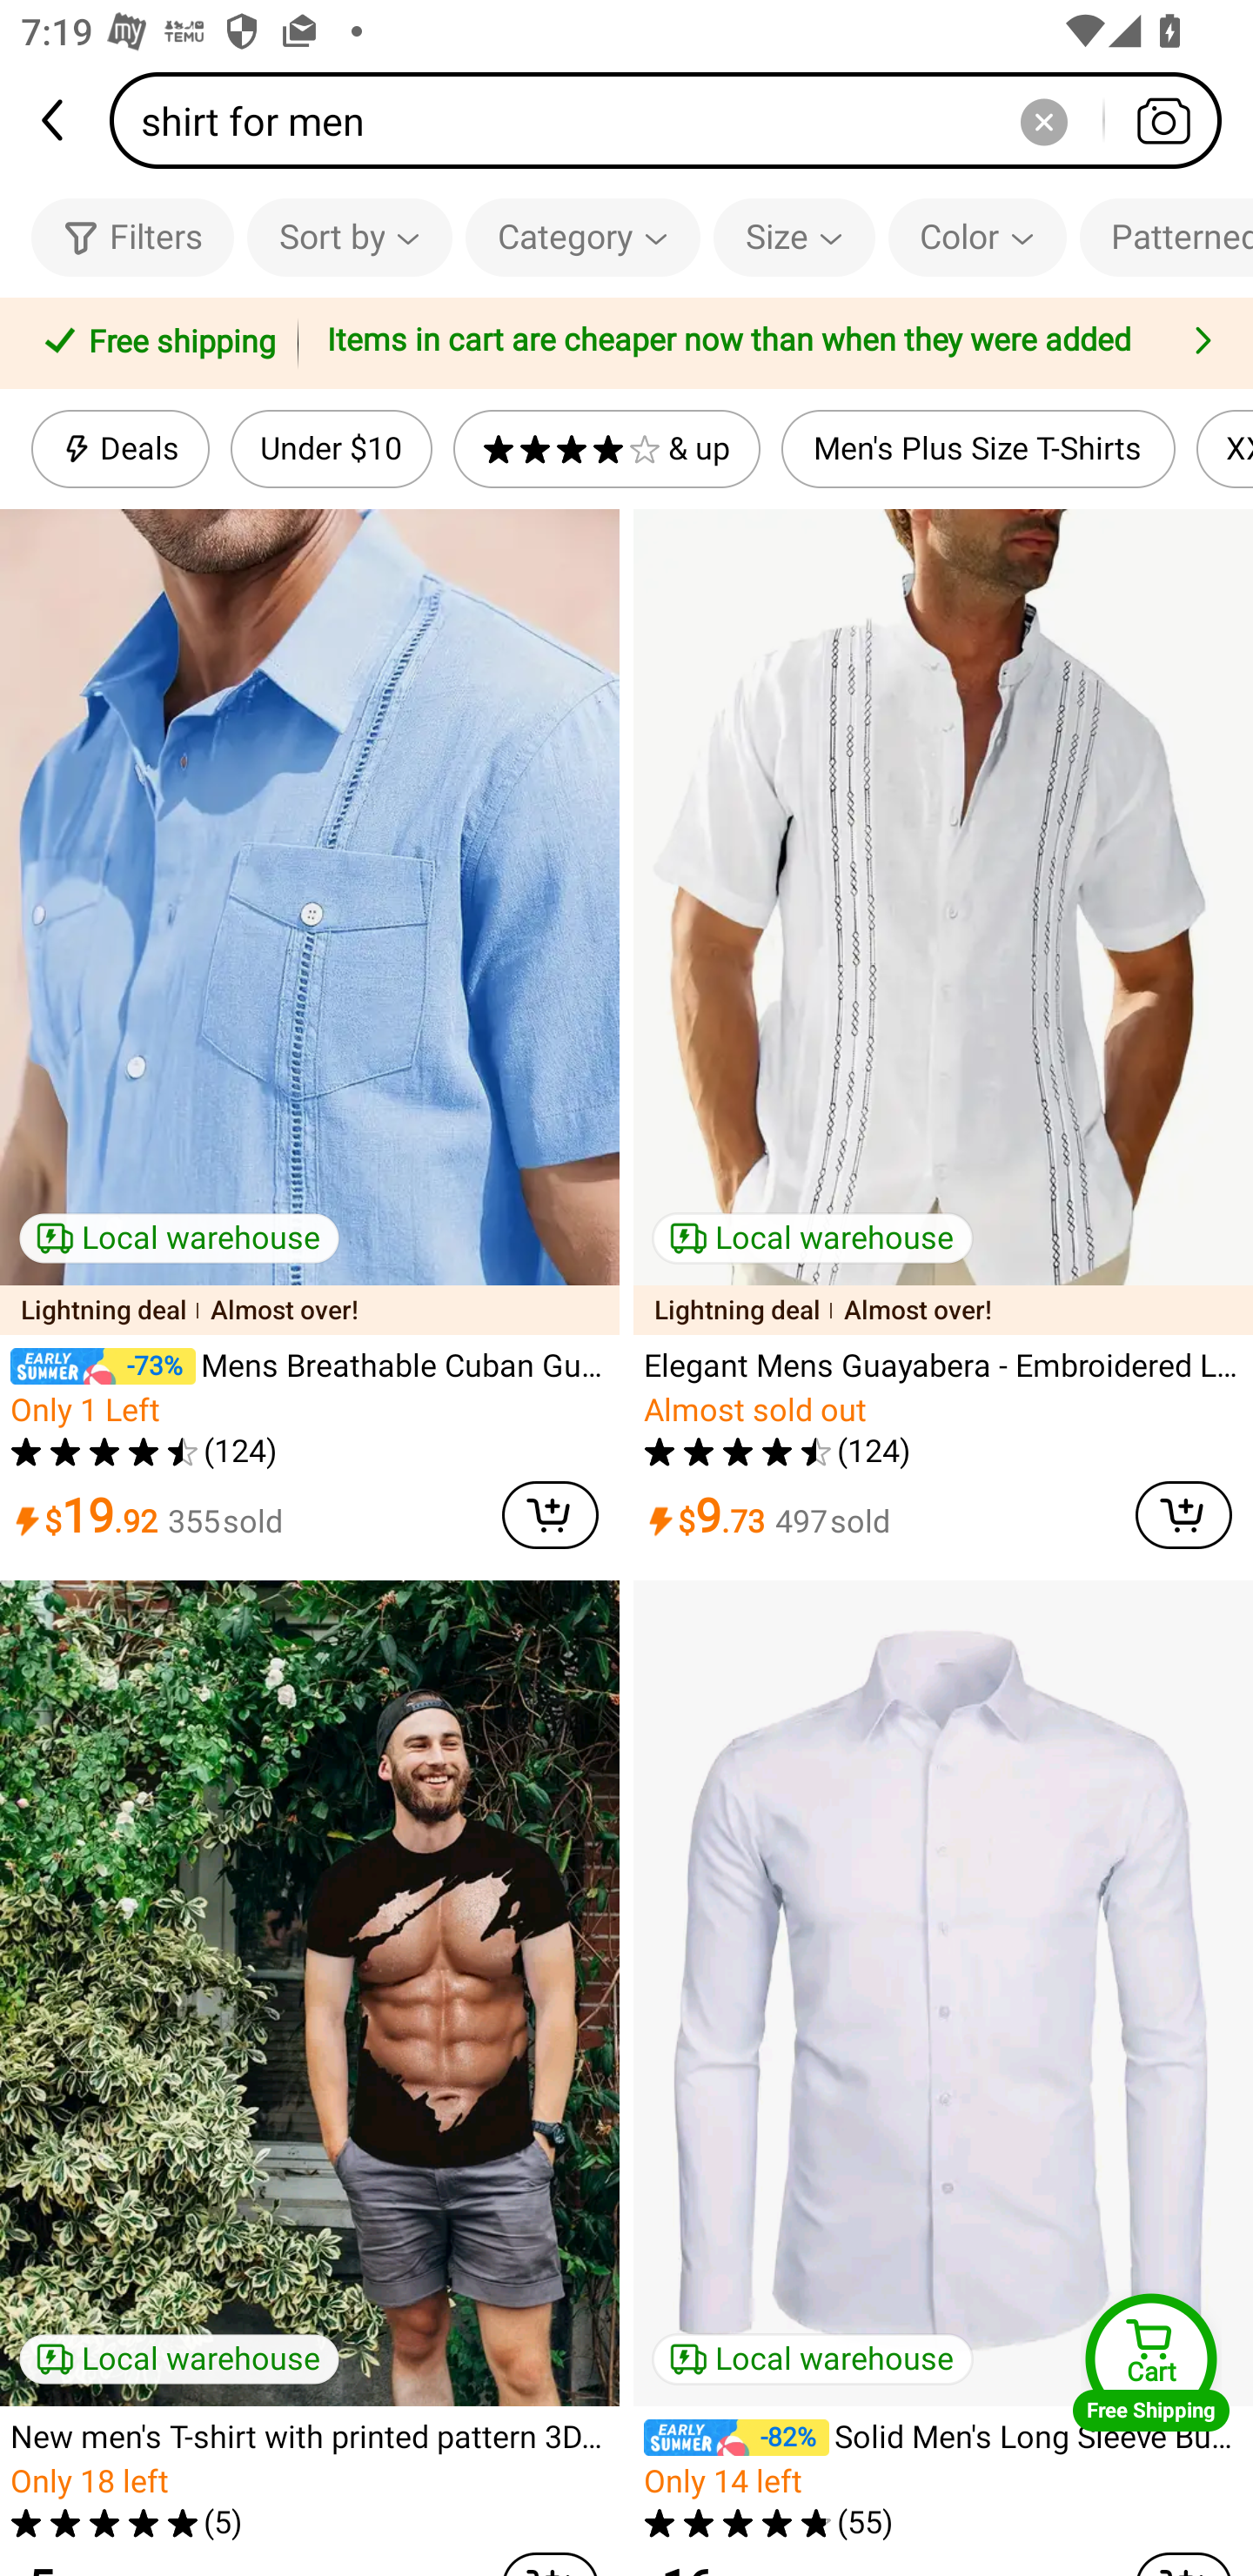 This screenshot has width=1253, height=2576. I want to click on & up, so click(607, 449).